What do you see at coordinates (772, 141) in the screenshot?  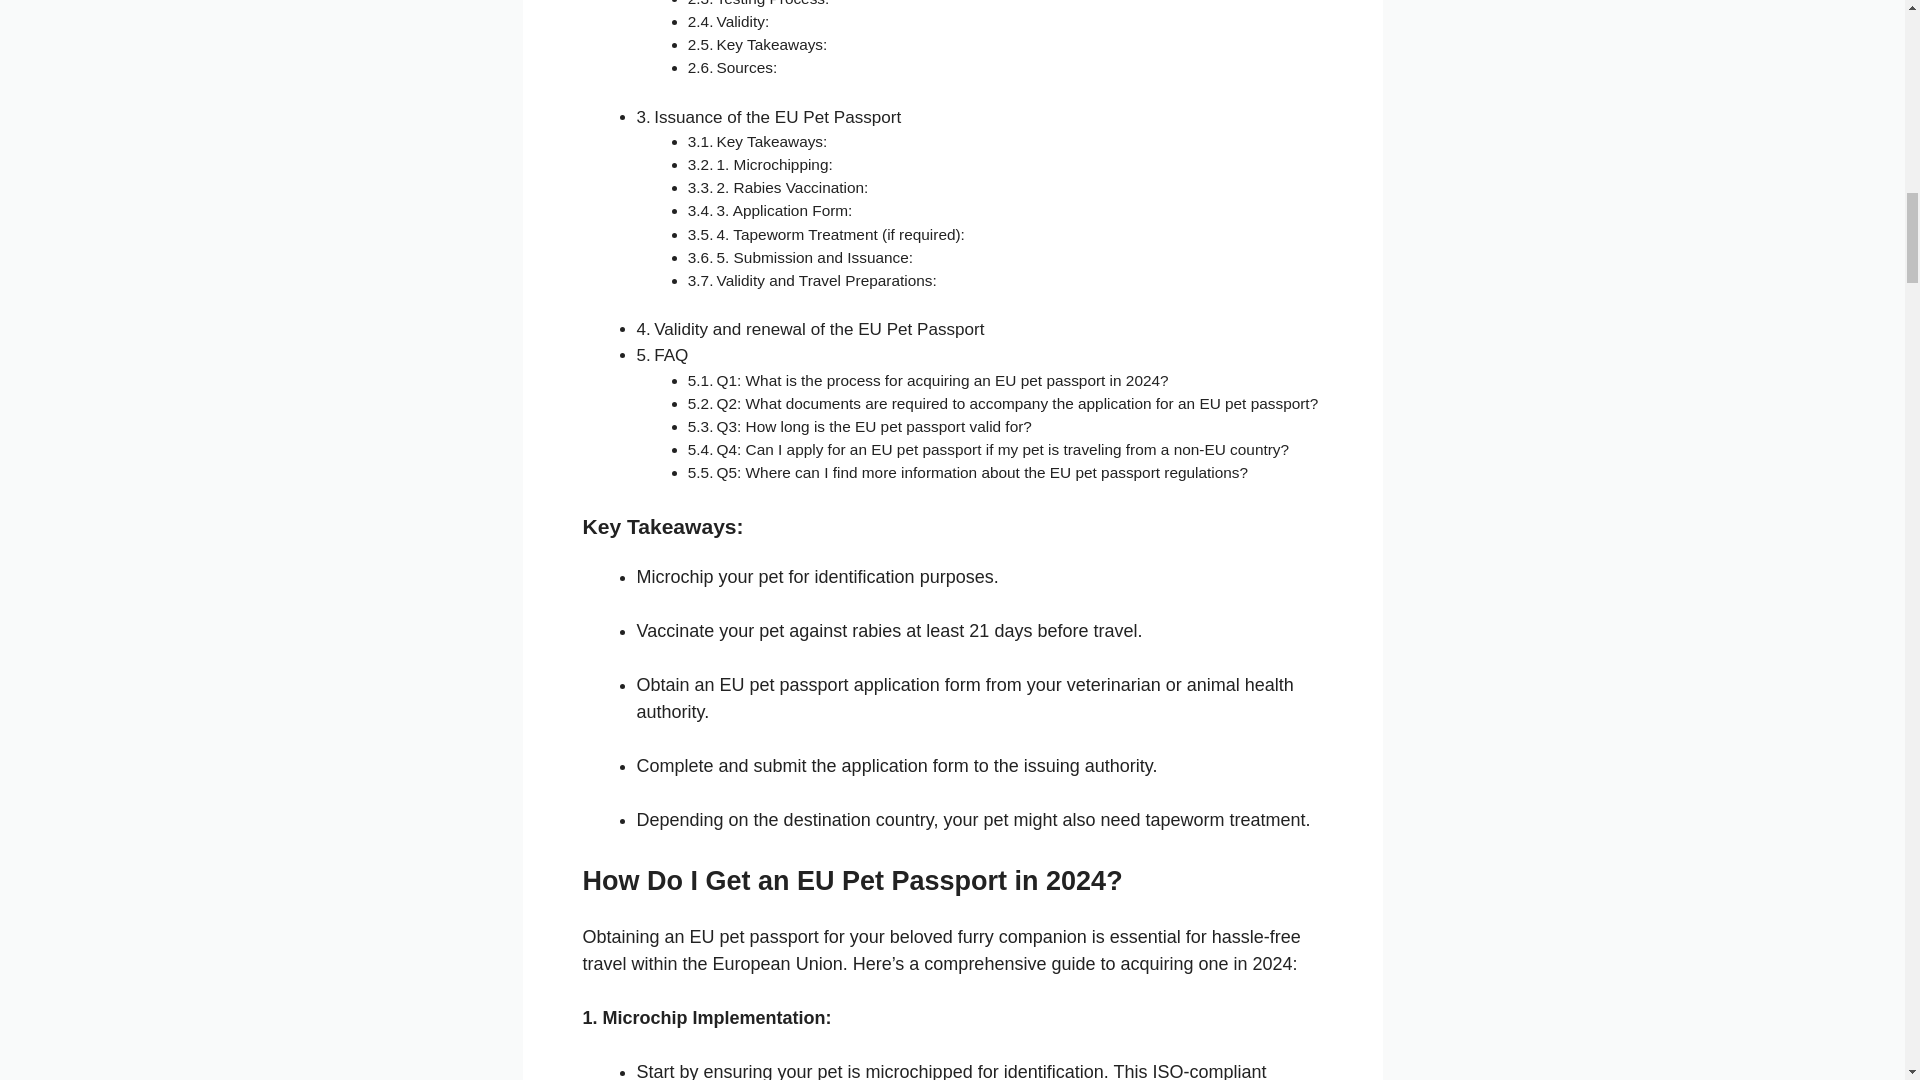 I see `Key Takeaways:` at bounding box center [772, 141].